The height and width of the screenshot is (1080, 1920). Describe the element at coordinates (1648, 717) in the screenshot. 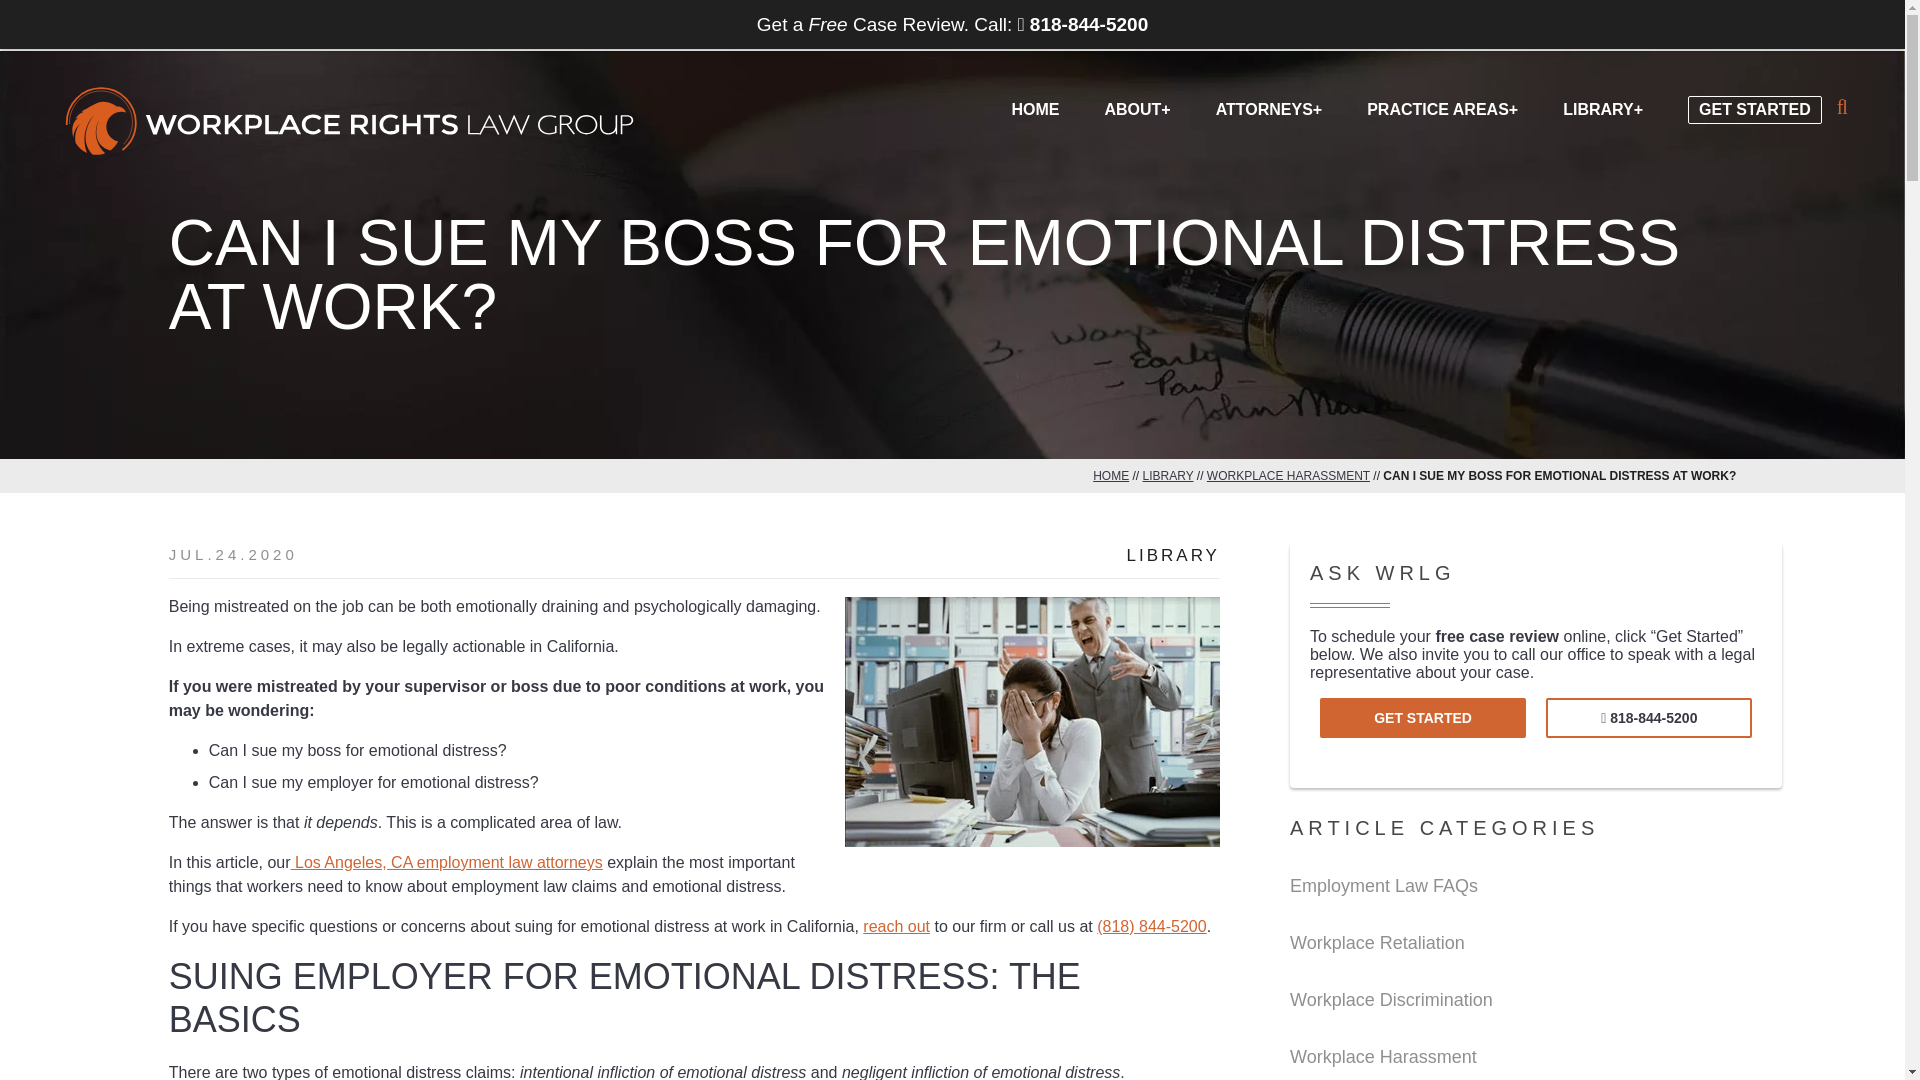

I see `Call Us` at that location.